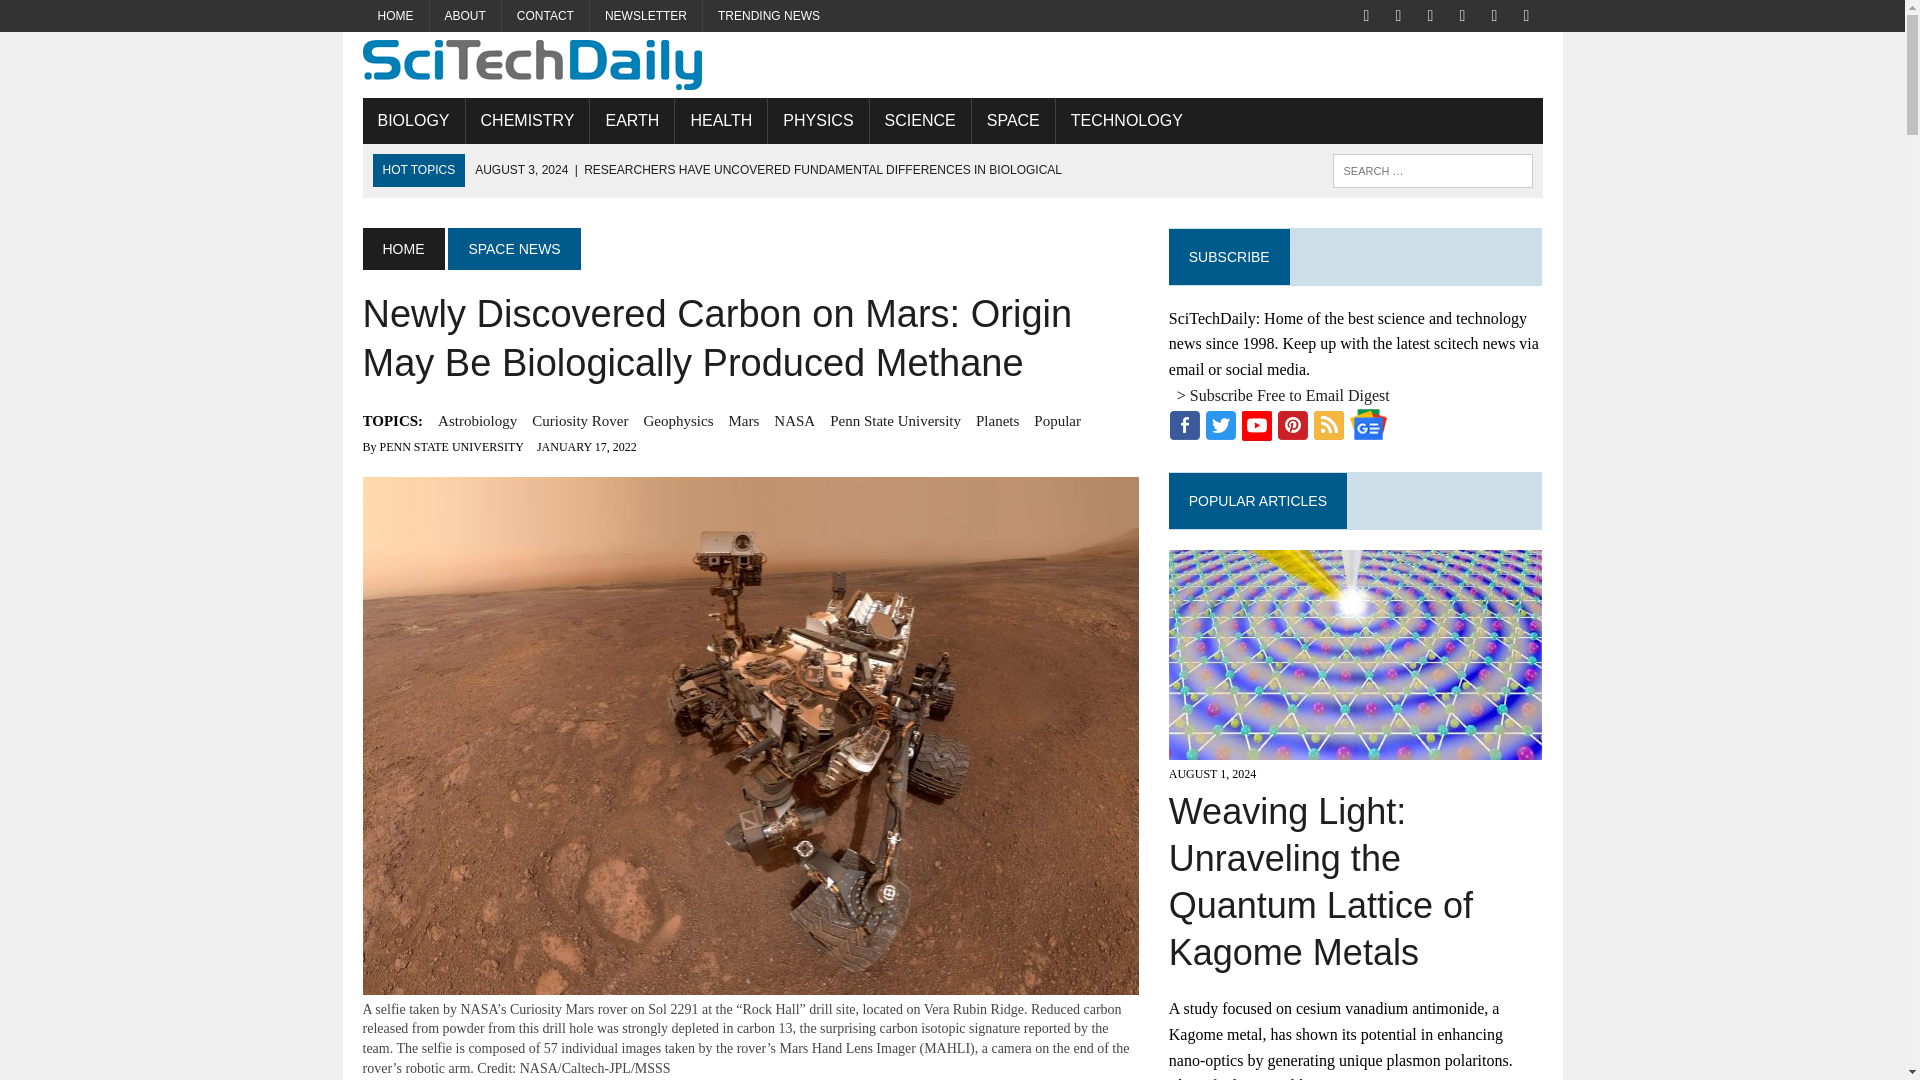 This screenshot has height=1080, width=1920. Describe the element at coordinates (742, 421) in the screenshot. I see `Mars` at that location.